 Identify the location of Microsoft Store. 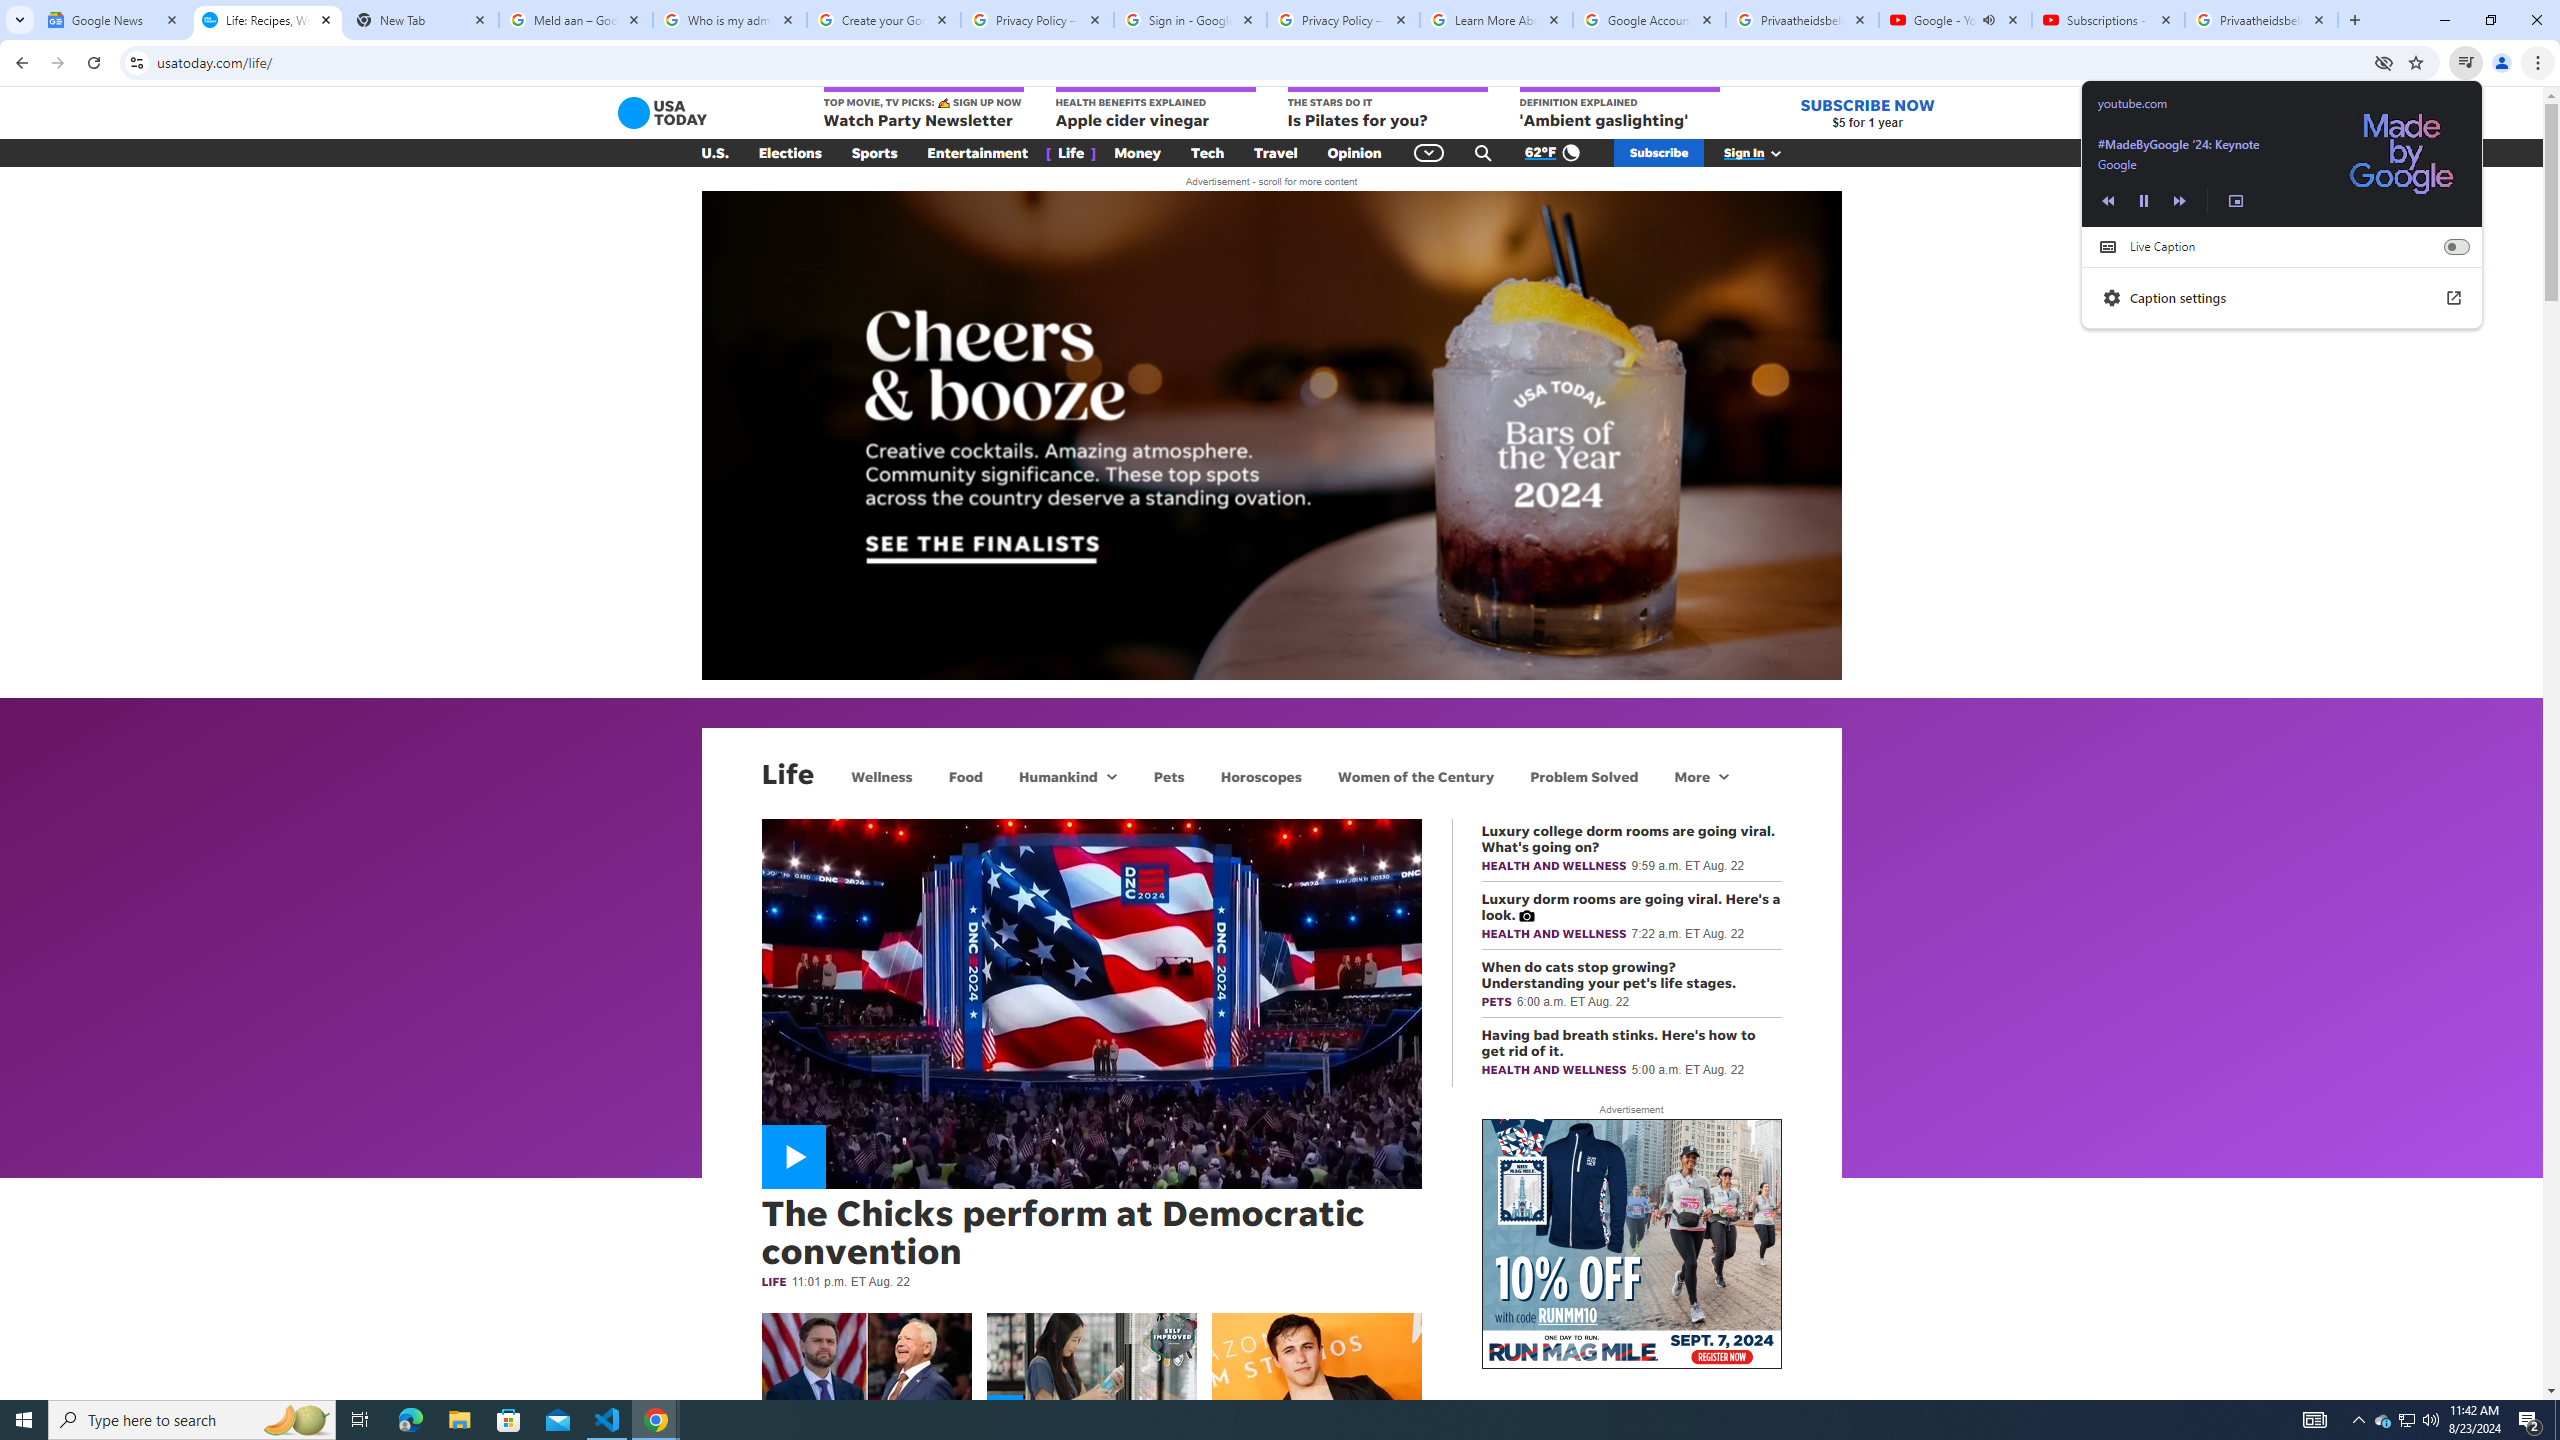
(509, 1420).